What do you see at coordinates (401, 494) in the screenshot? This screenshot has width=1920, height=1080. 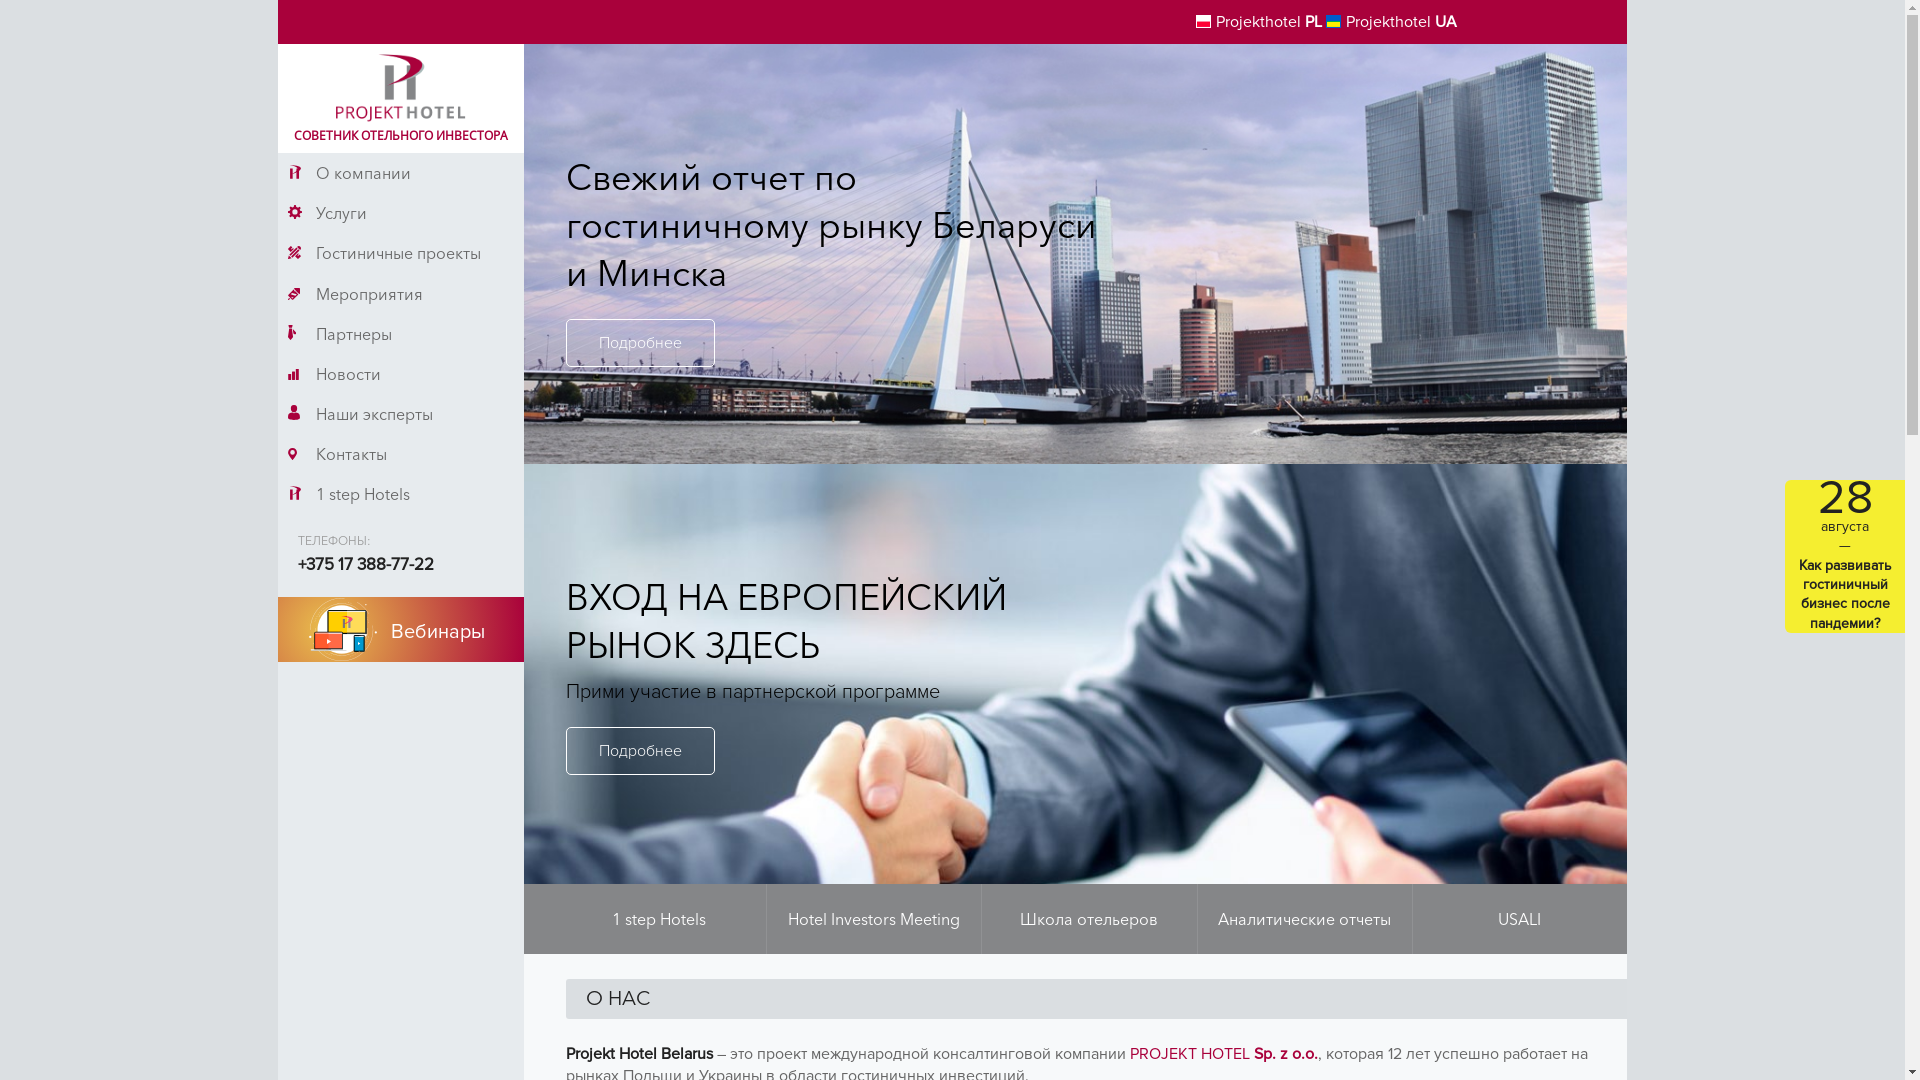 I see `1 step Hotels` at bounding box center [401, 494].